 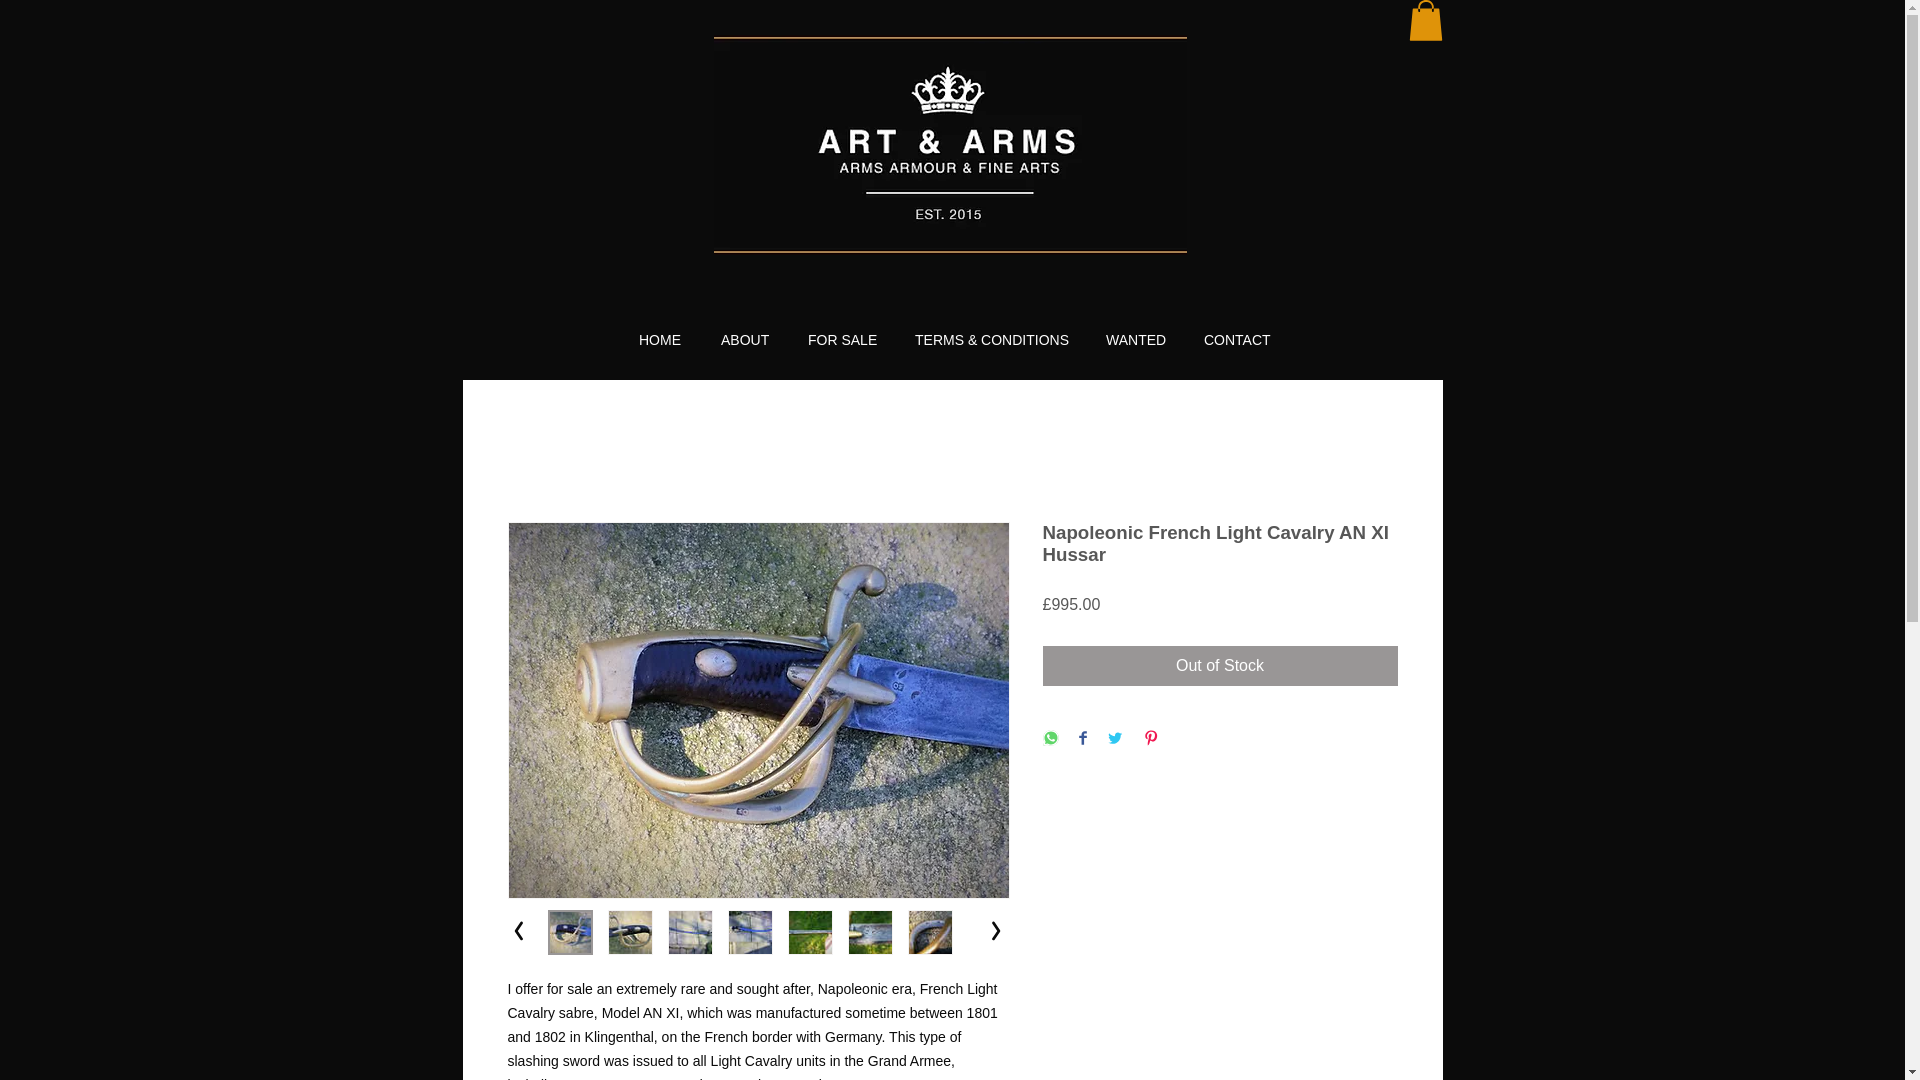 I want to click on ABOUT, so click(x=744, y=338).